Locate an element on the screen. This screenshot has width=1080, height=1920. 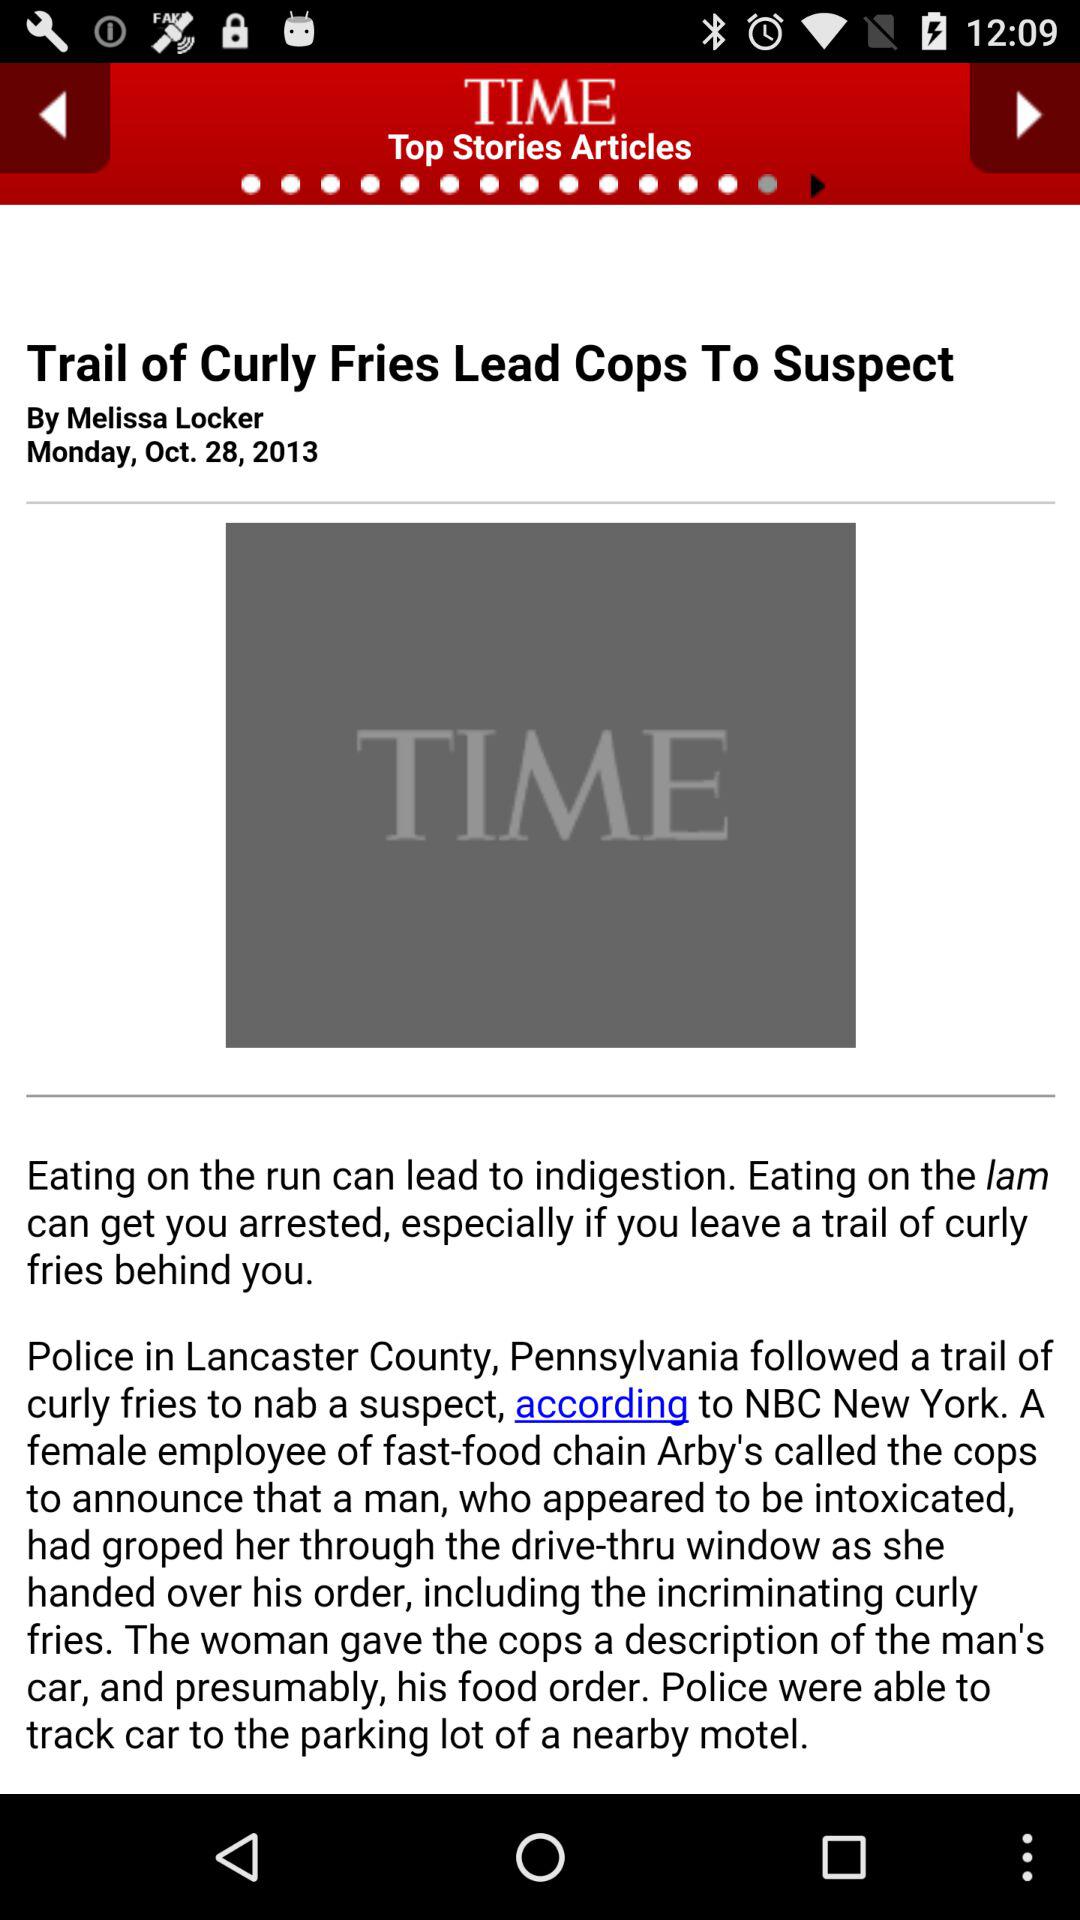
go to previous is located at coordinates (55, 118).